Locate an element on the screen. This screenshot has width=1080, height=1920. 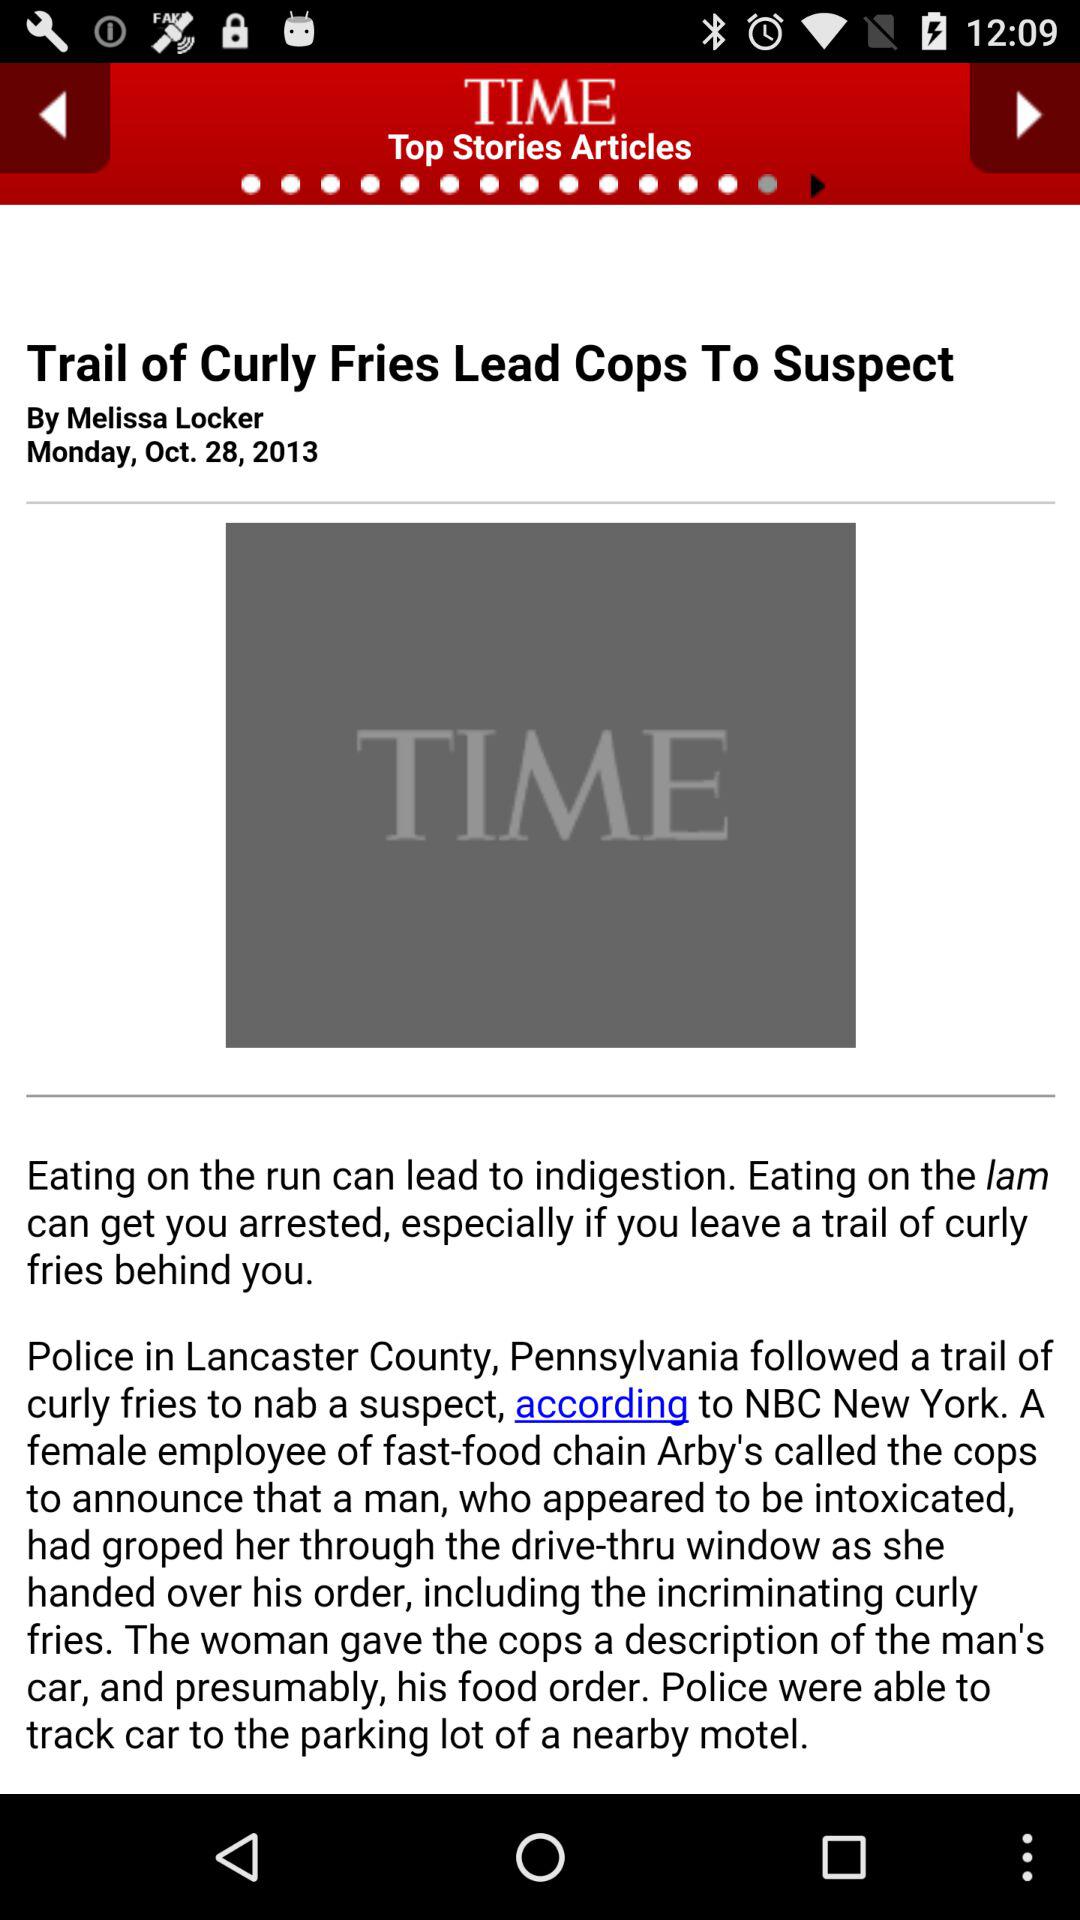
go to previous is located at coordinates (55, 118).